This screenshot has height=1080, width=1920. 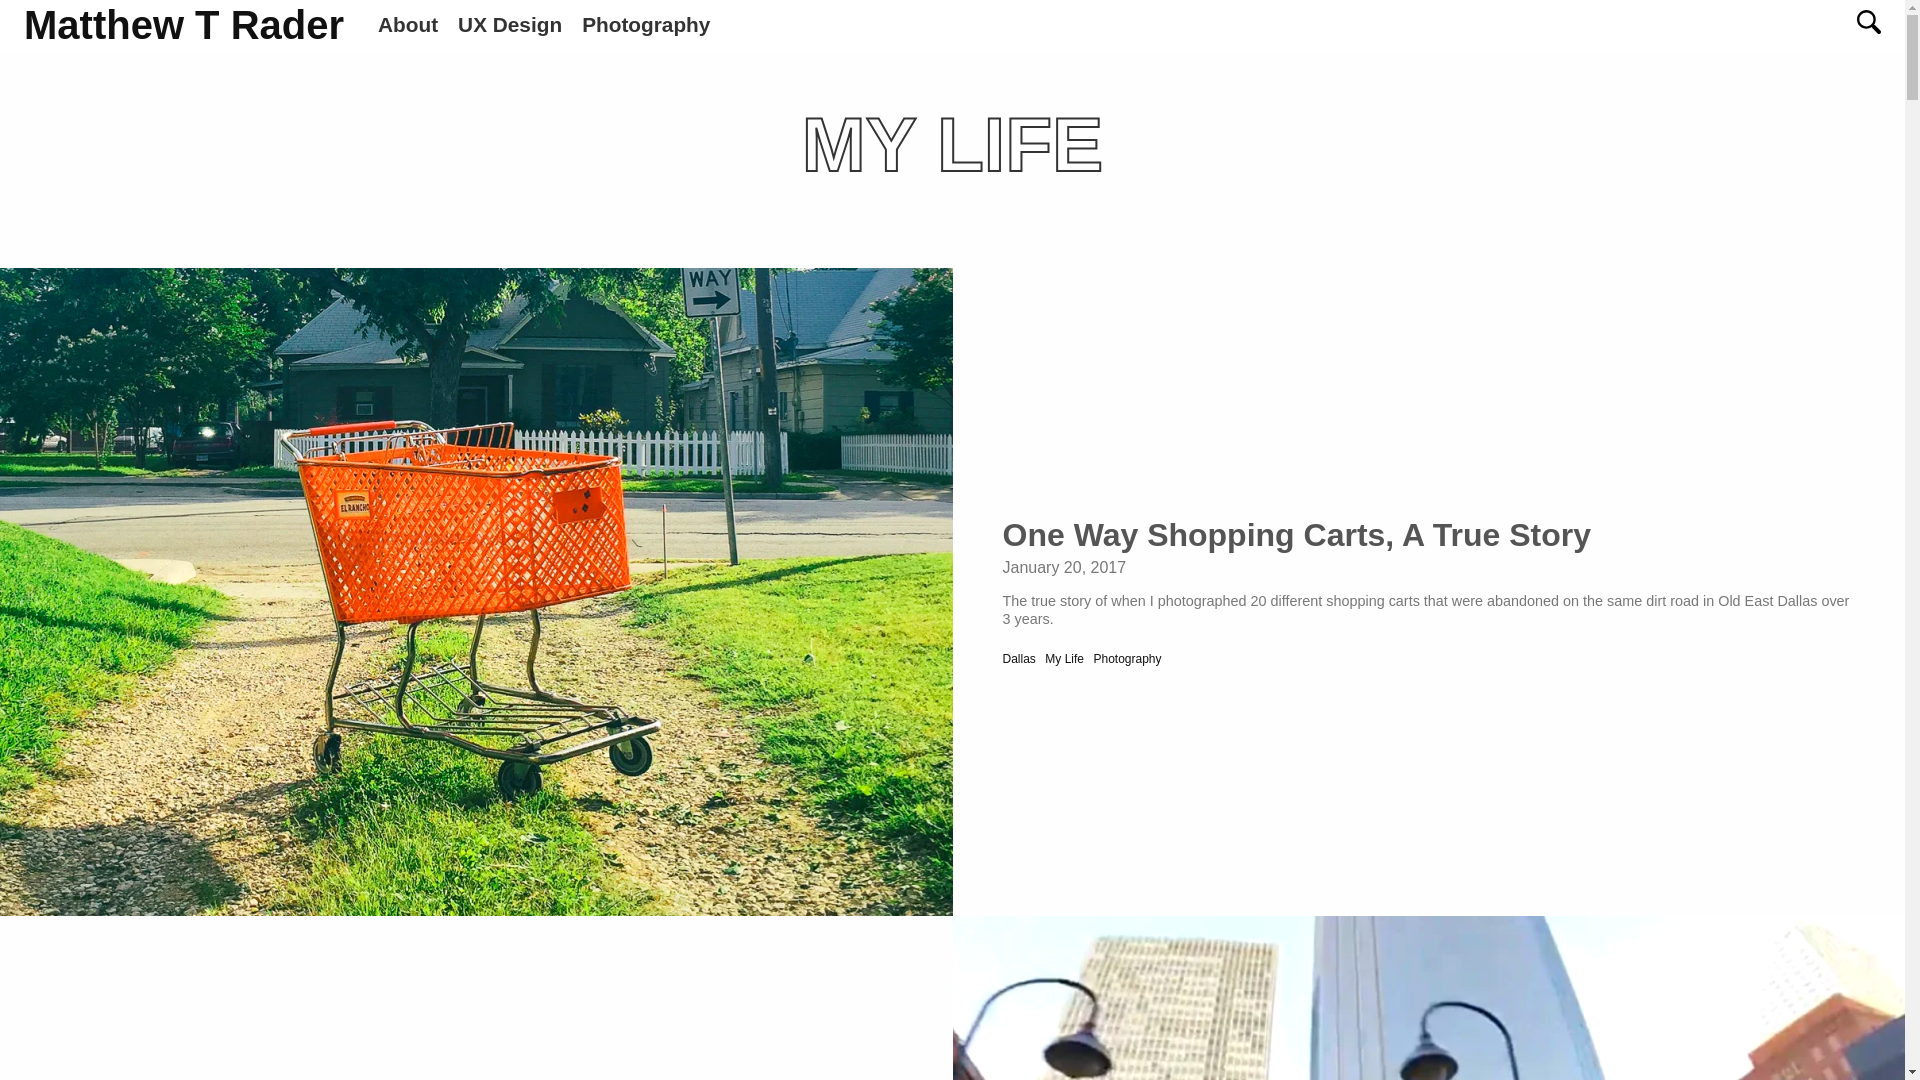 What do you see at coordinates (183, 25) in the screenshot?
I see `Matthew T Rader` at bounding box center [183, 25].